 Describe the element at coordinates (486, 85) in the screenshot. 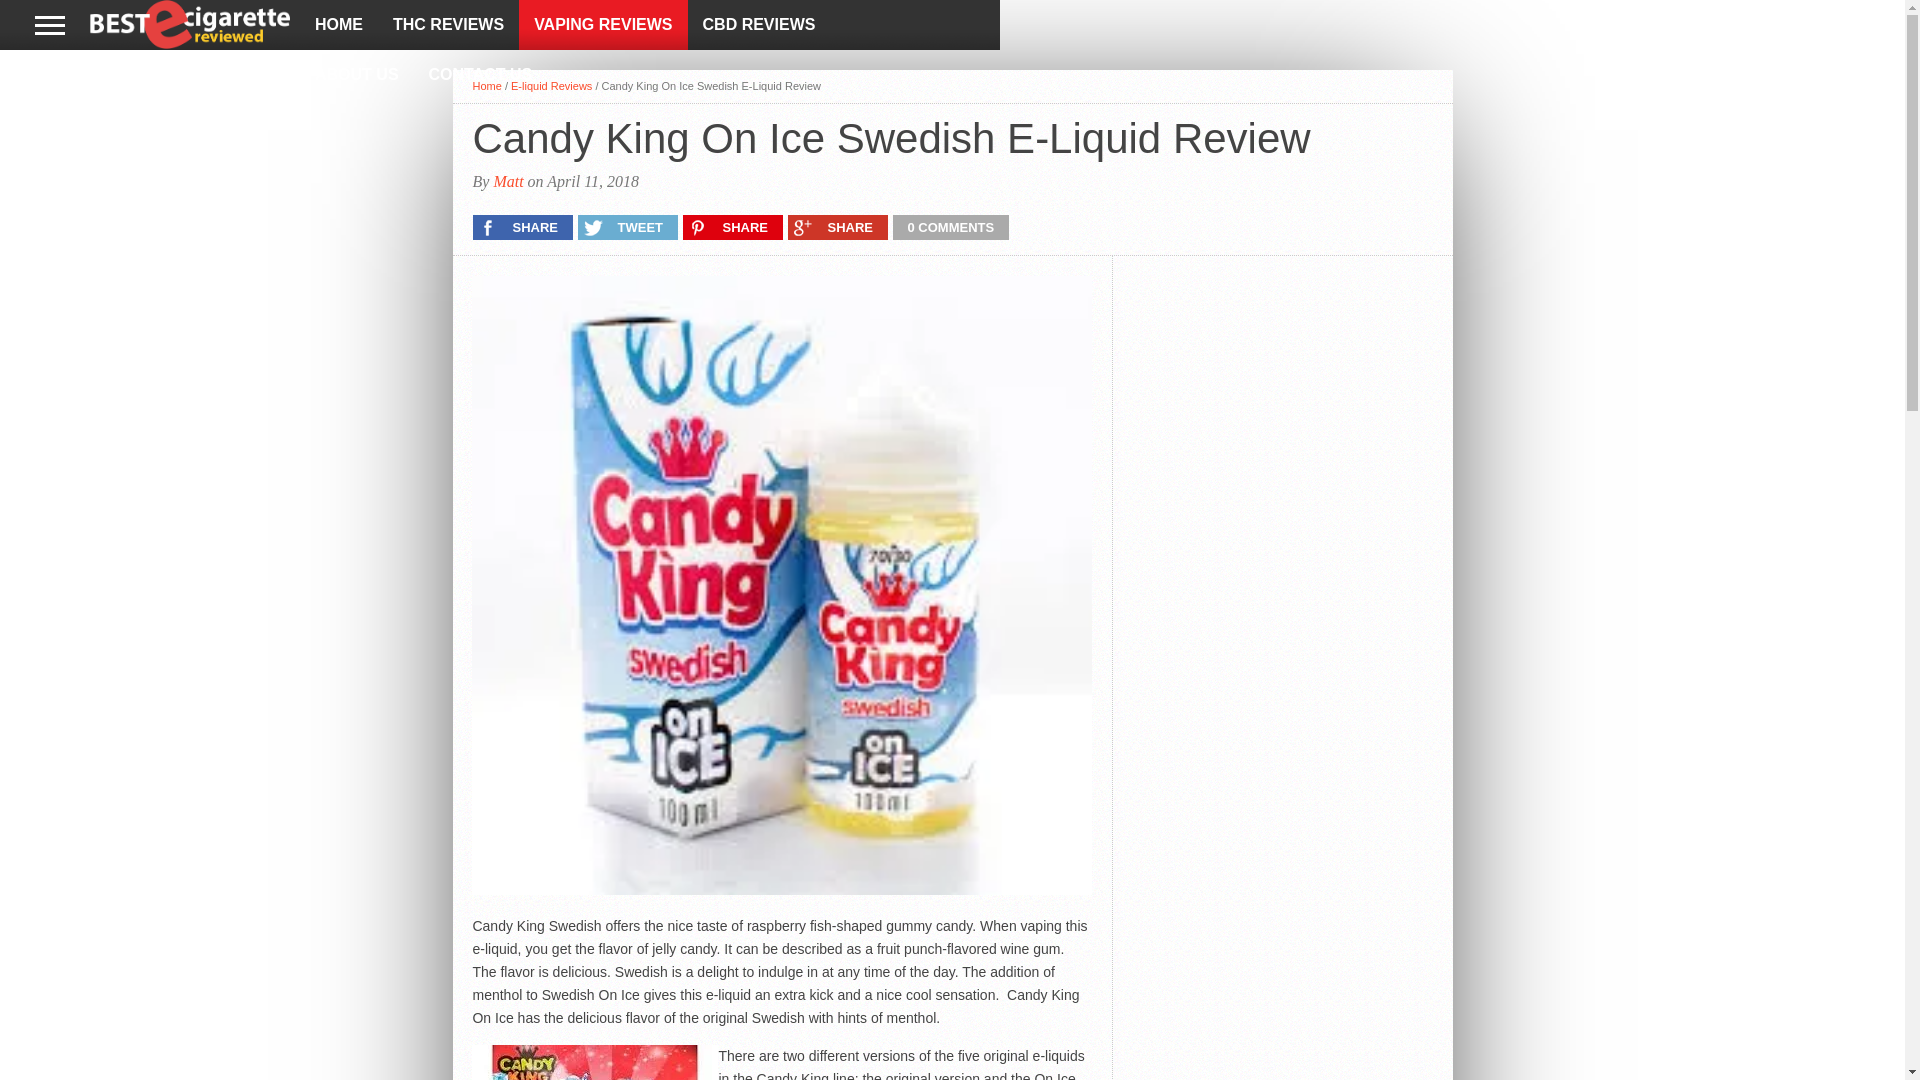

I see `Home` at that location.